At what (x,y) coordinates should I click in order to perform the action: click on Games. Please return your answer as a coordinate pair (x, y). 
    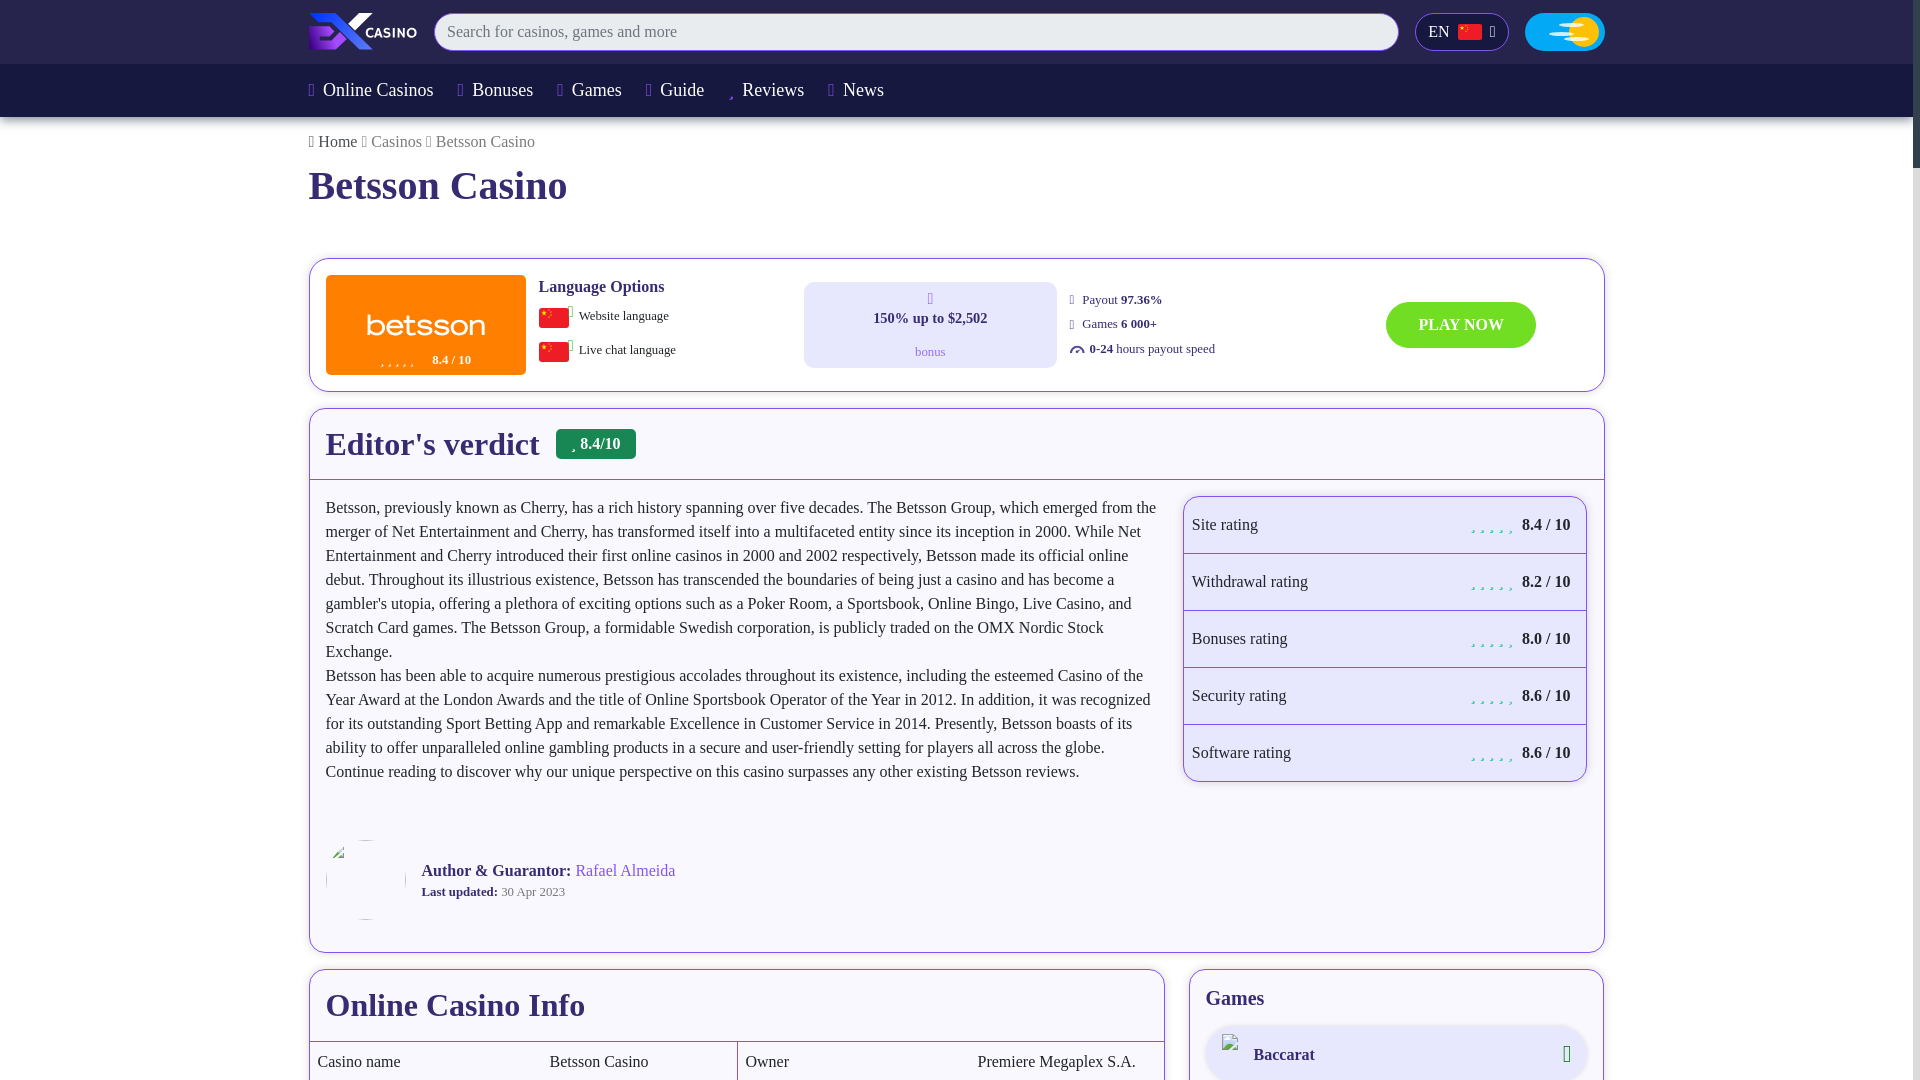
    Looking at the image, I should click on (589, 90).